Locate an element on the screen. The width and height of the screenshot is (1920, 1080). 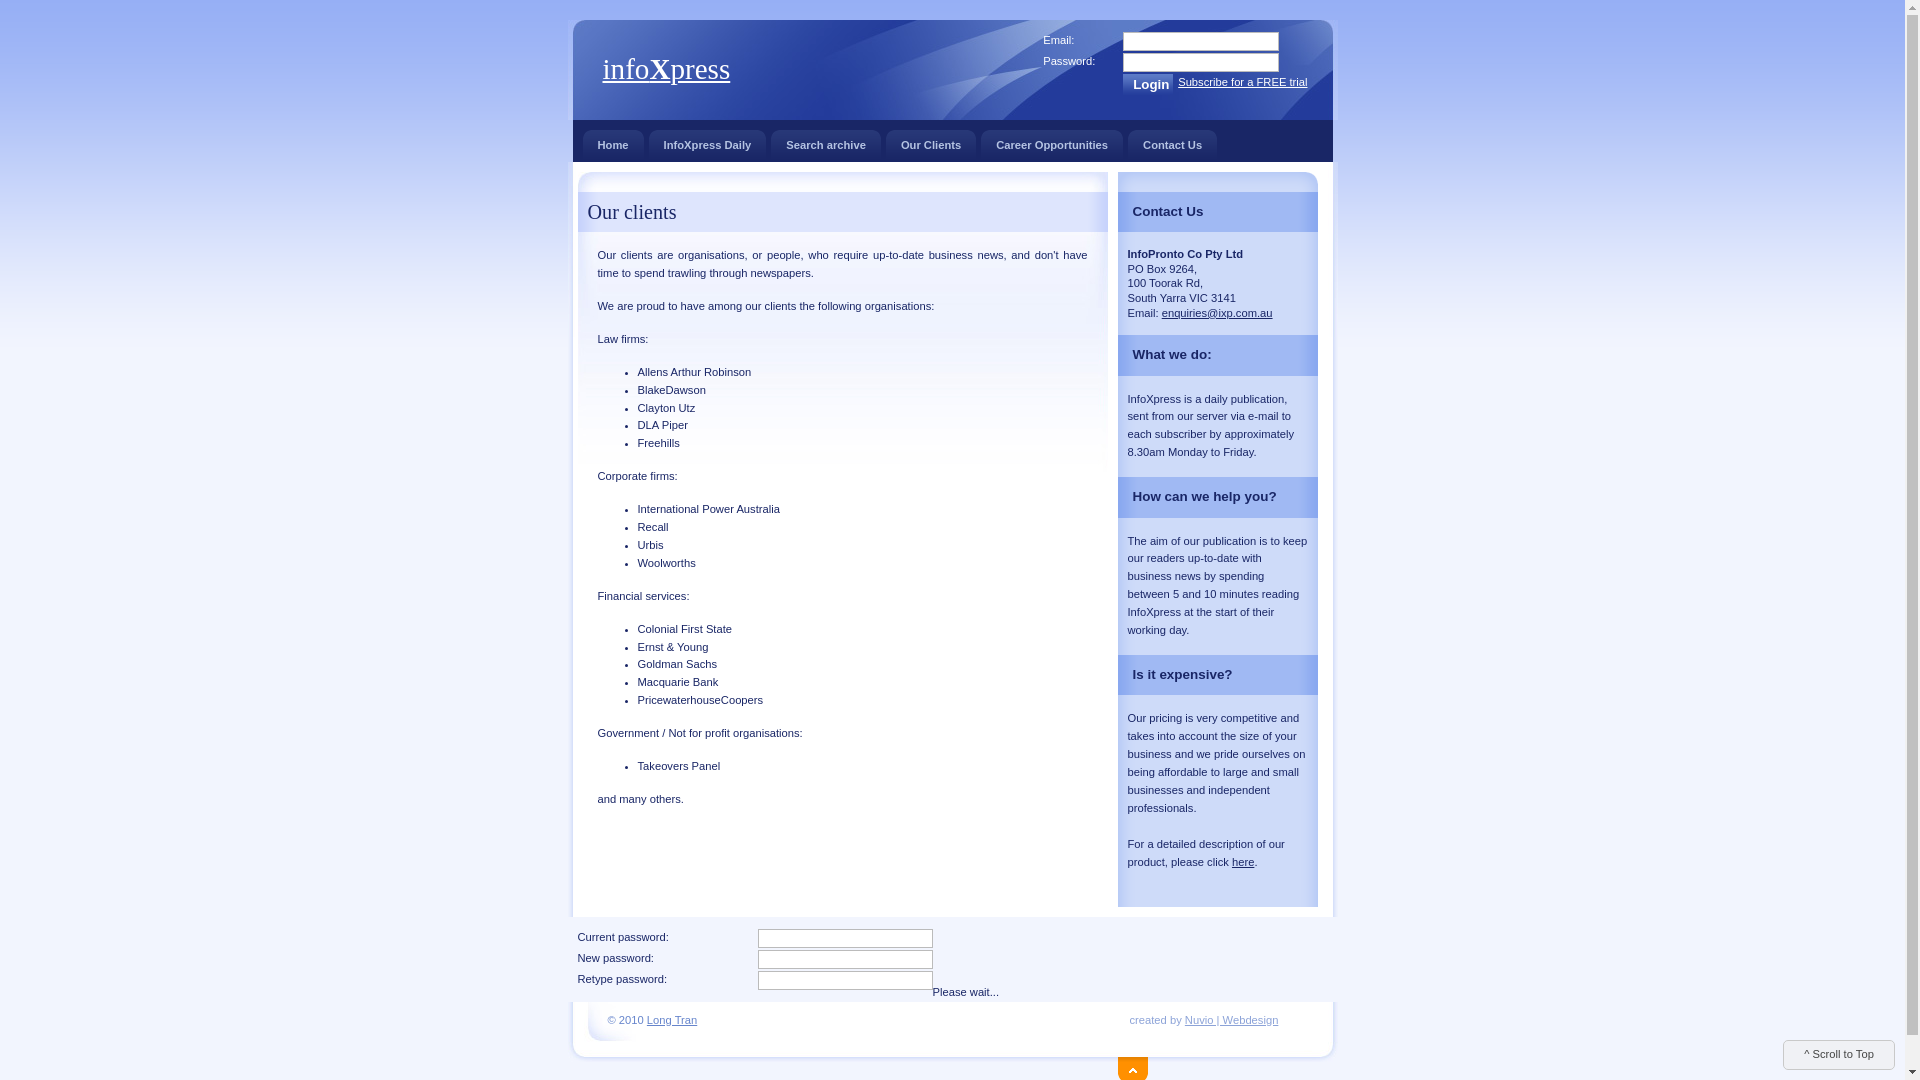
^ Scroll to Top is located at coordinates (1839, 1055).